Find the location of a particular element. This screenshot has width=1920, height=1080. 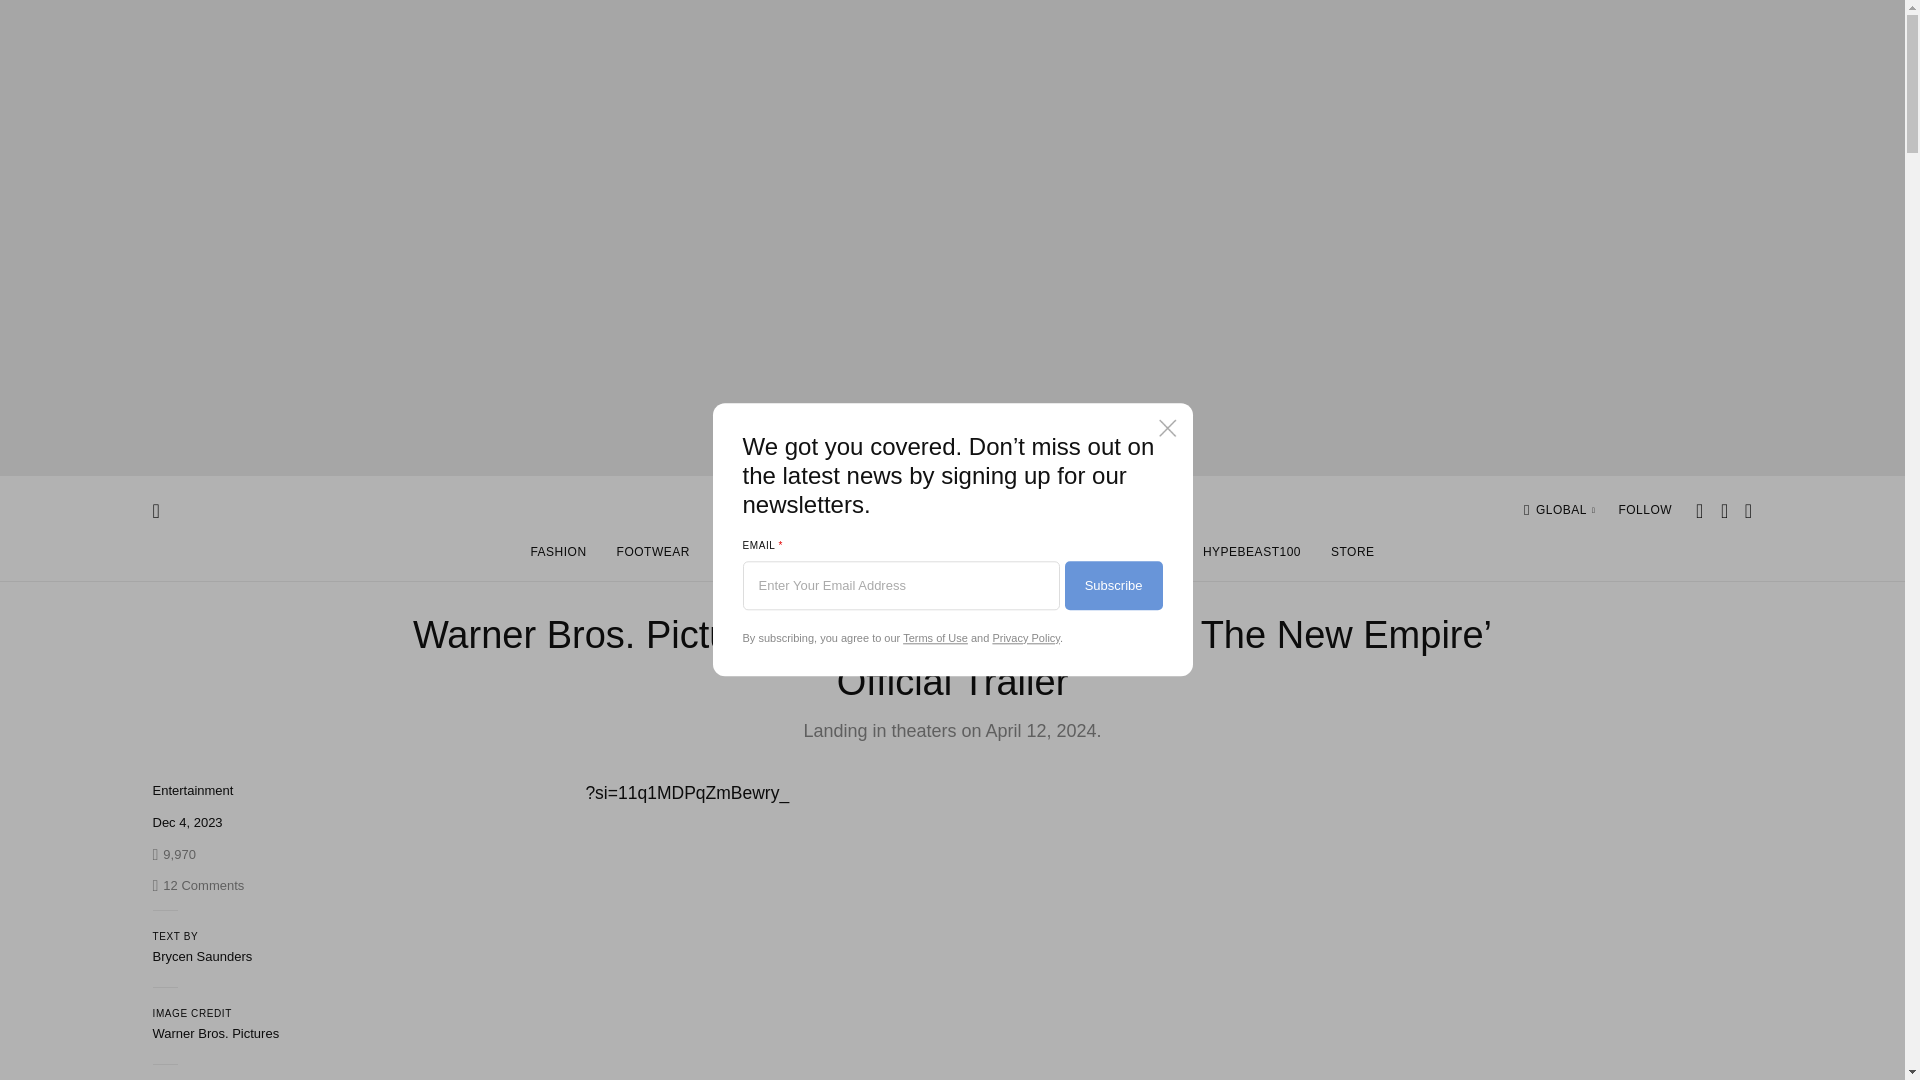

FASHION is located at coordinates (557, 556).